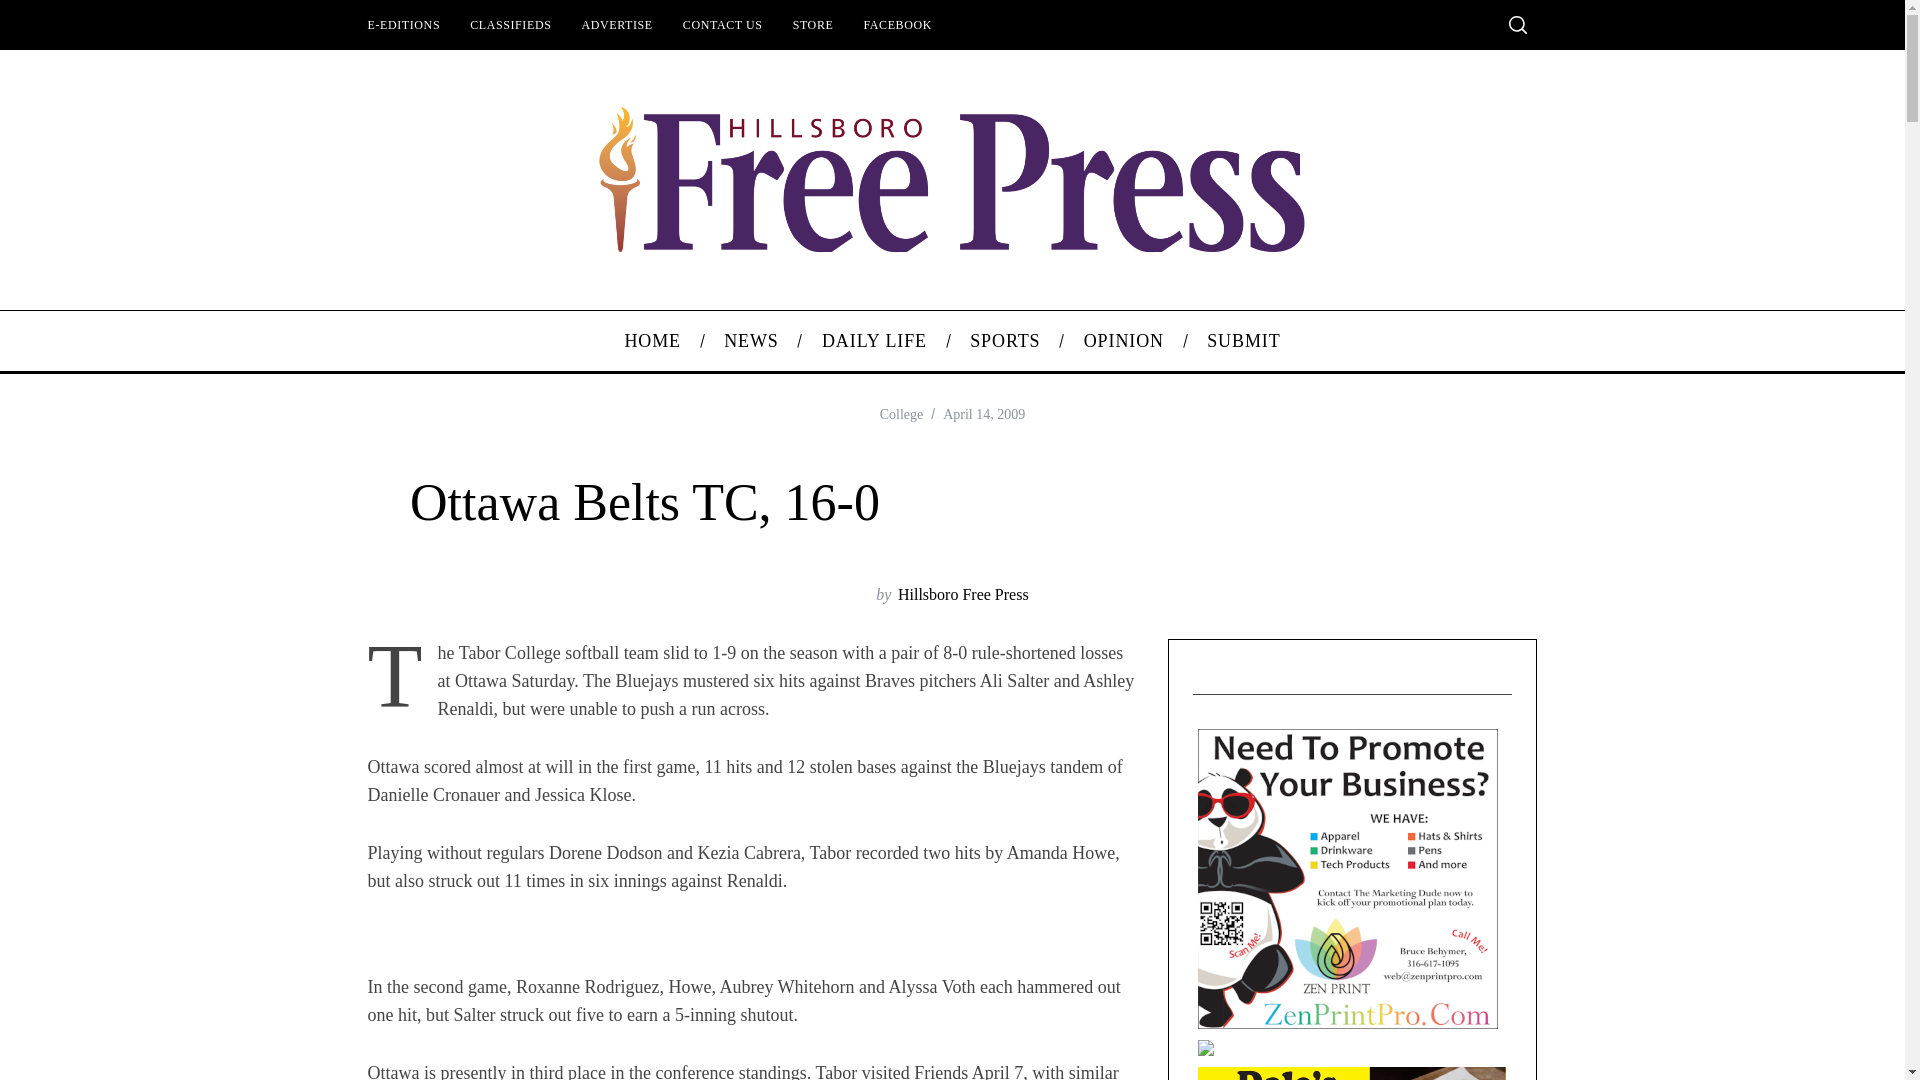 Image resolution: width=1920 pixels, height=1080 pixels. What do you see at coordinates (897, 24) in the screenshot?
I see `FACEBOOK` at bounding box center [897, 24].